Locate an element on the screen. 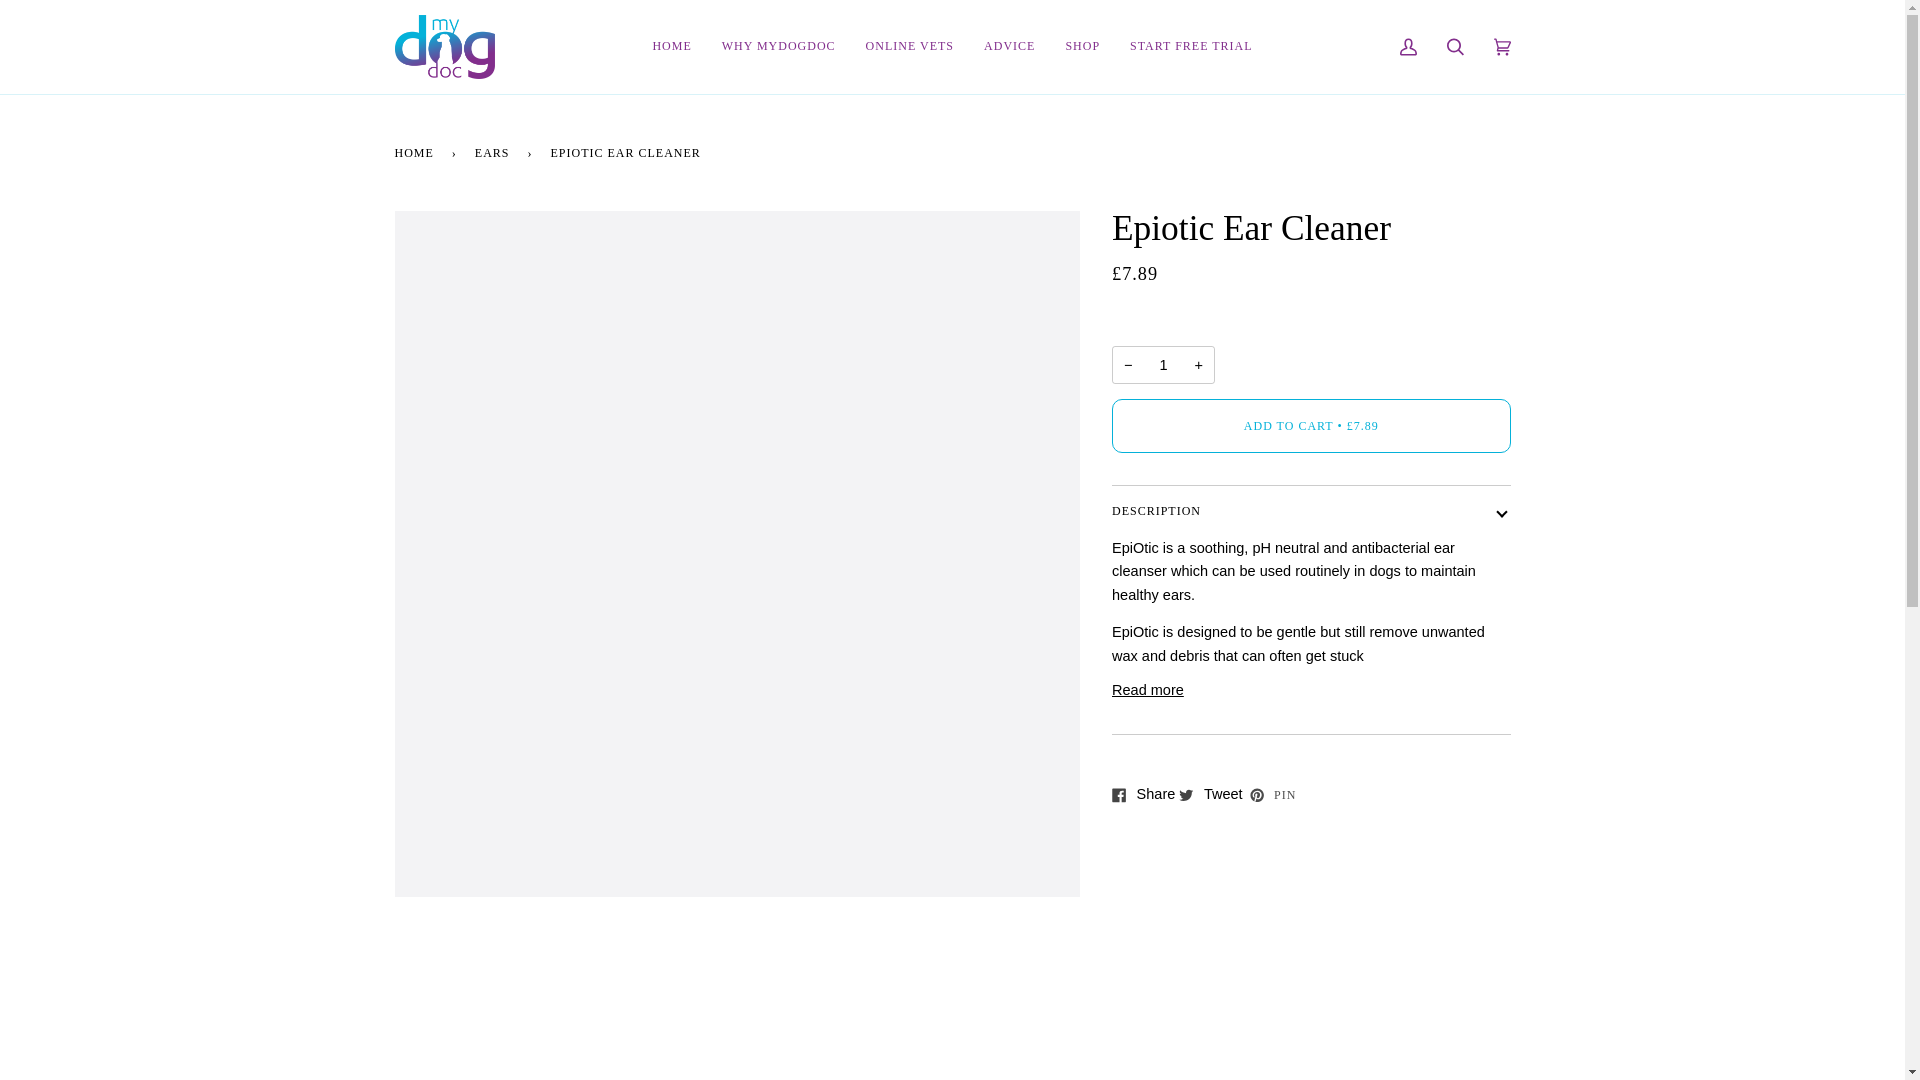  Back to the frontpage is located at coordinates (416, 152).